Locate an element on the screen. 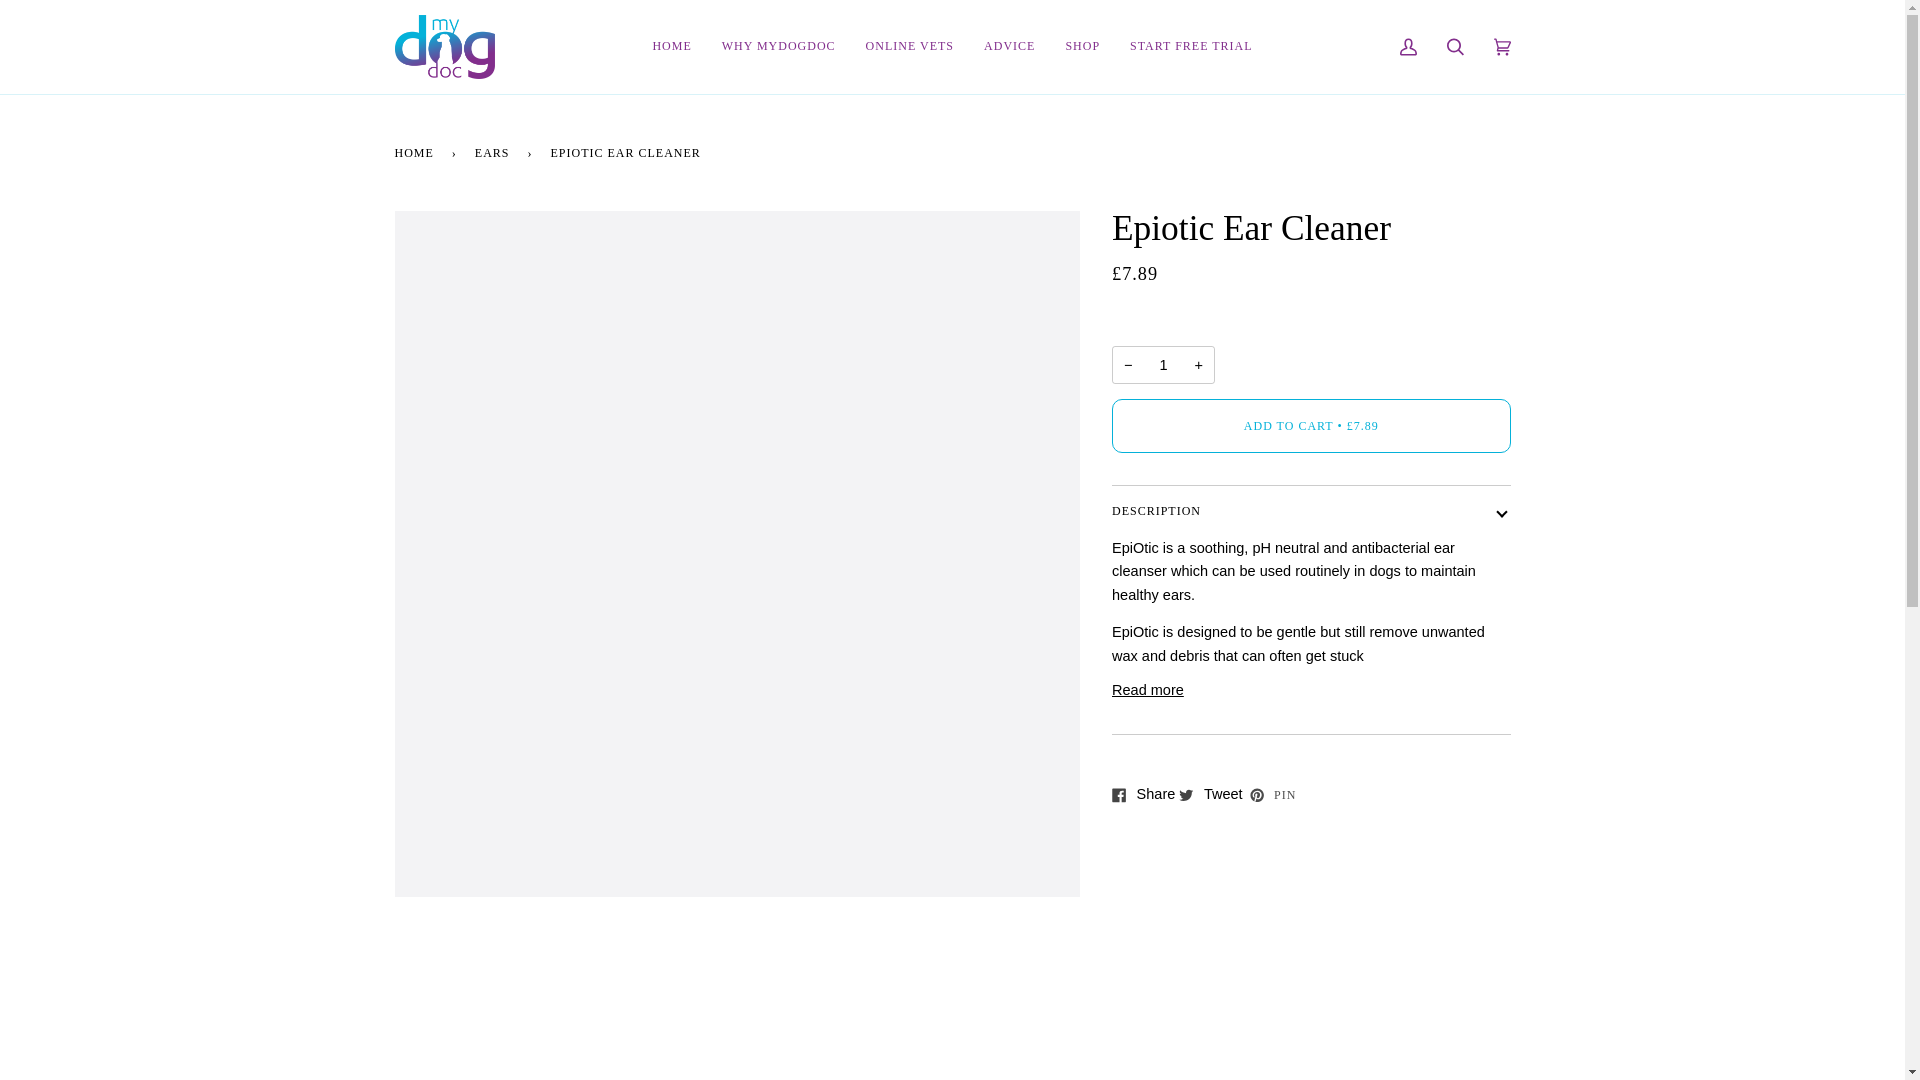  Back to the frontpage is located at coordinates (416, 152).